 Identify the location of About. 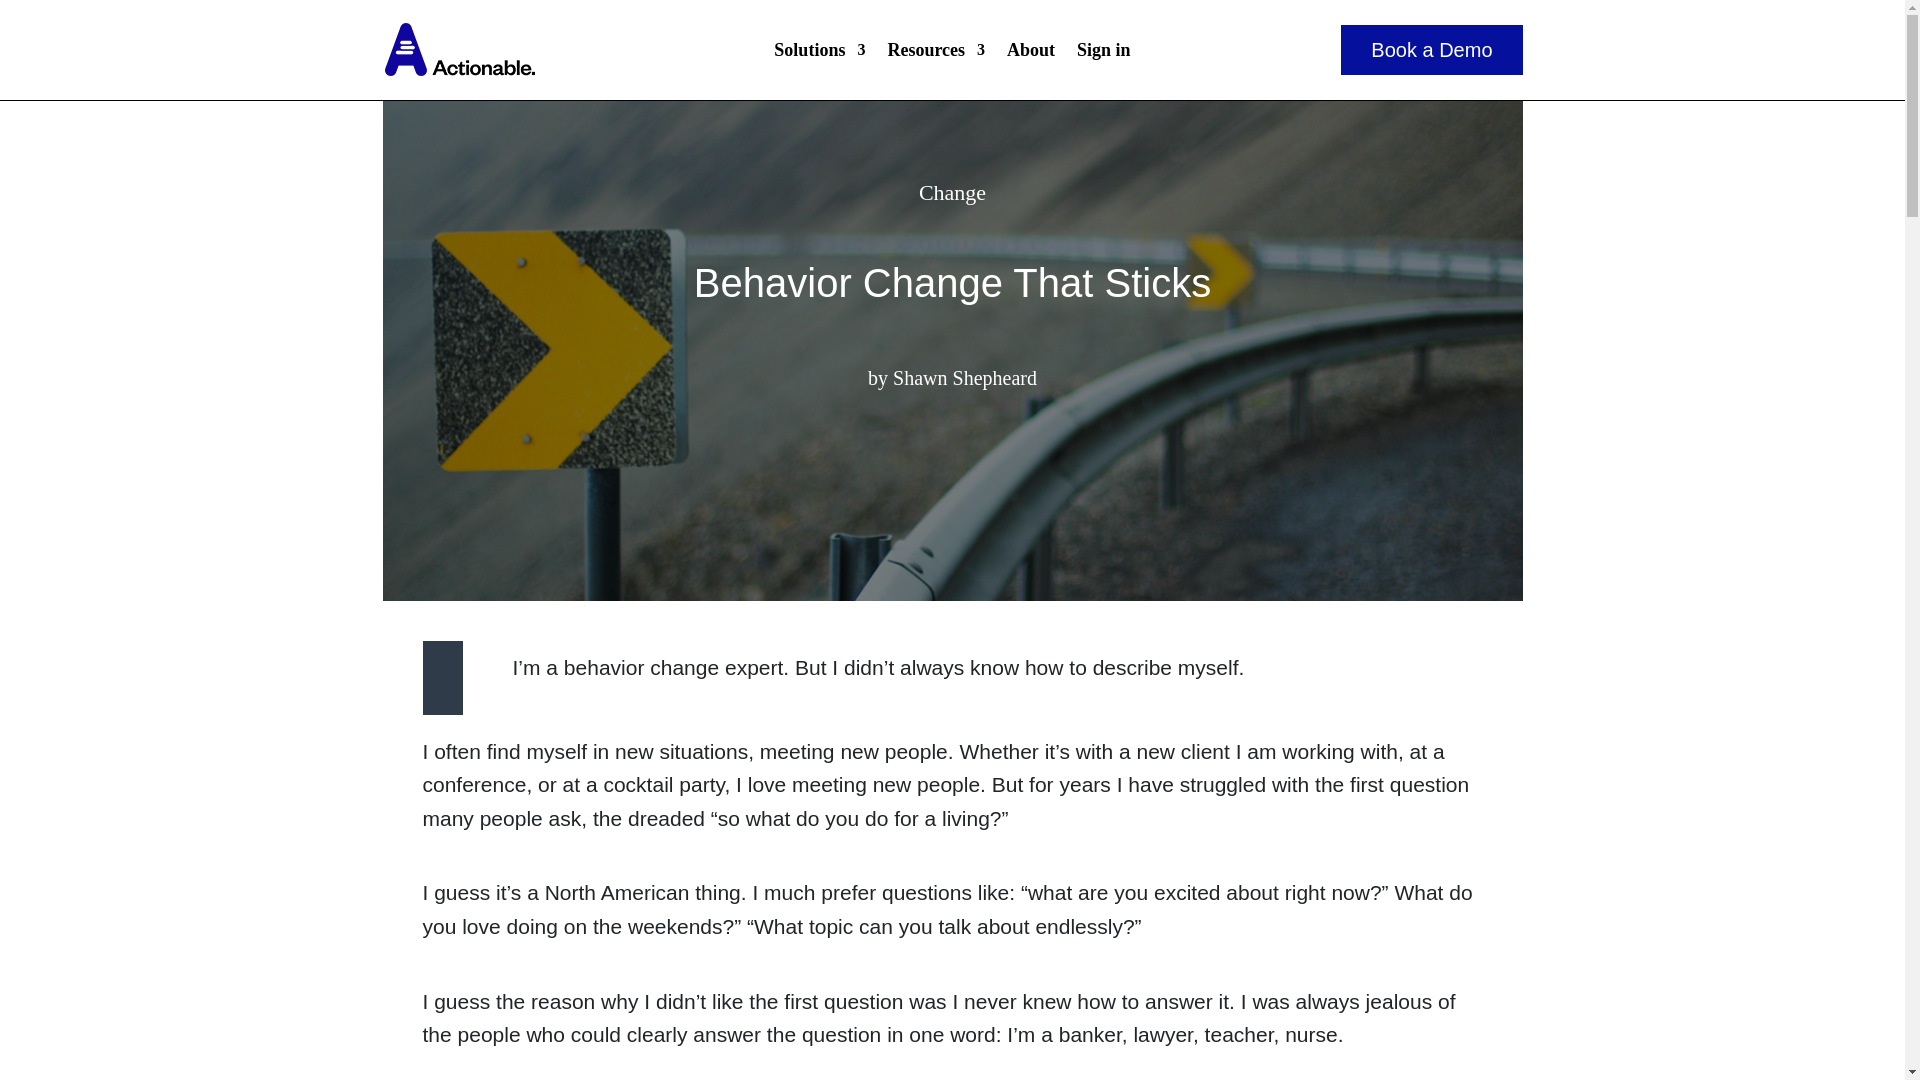
(1030, 54).